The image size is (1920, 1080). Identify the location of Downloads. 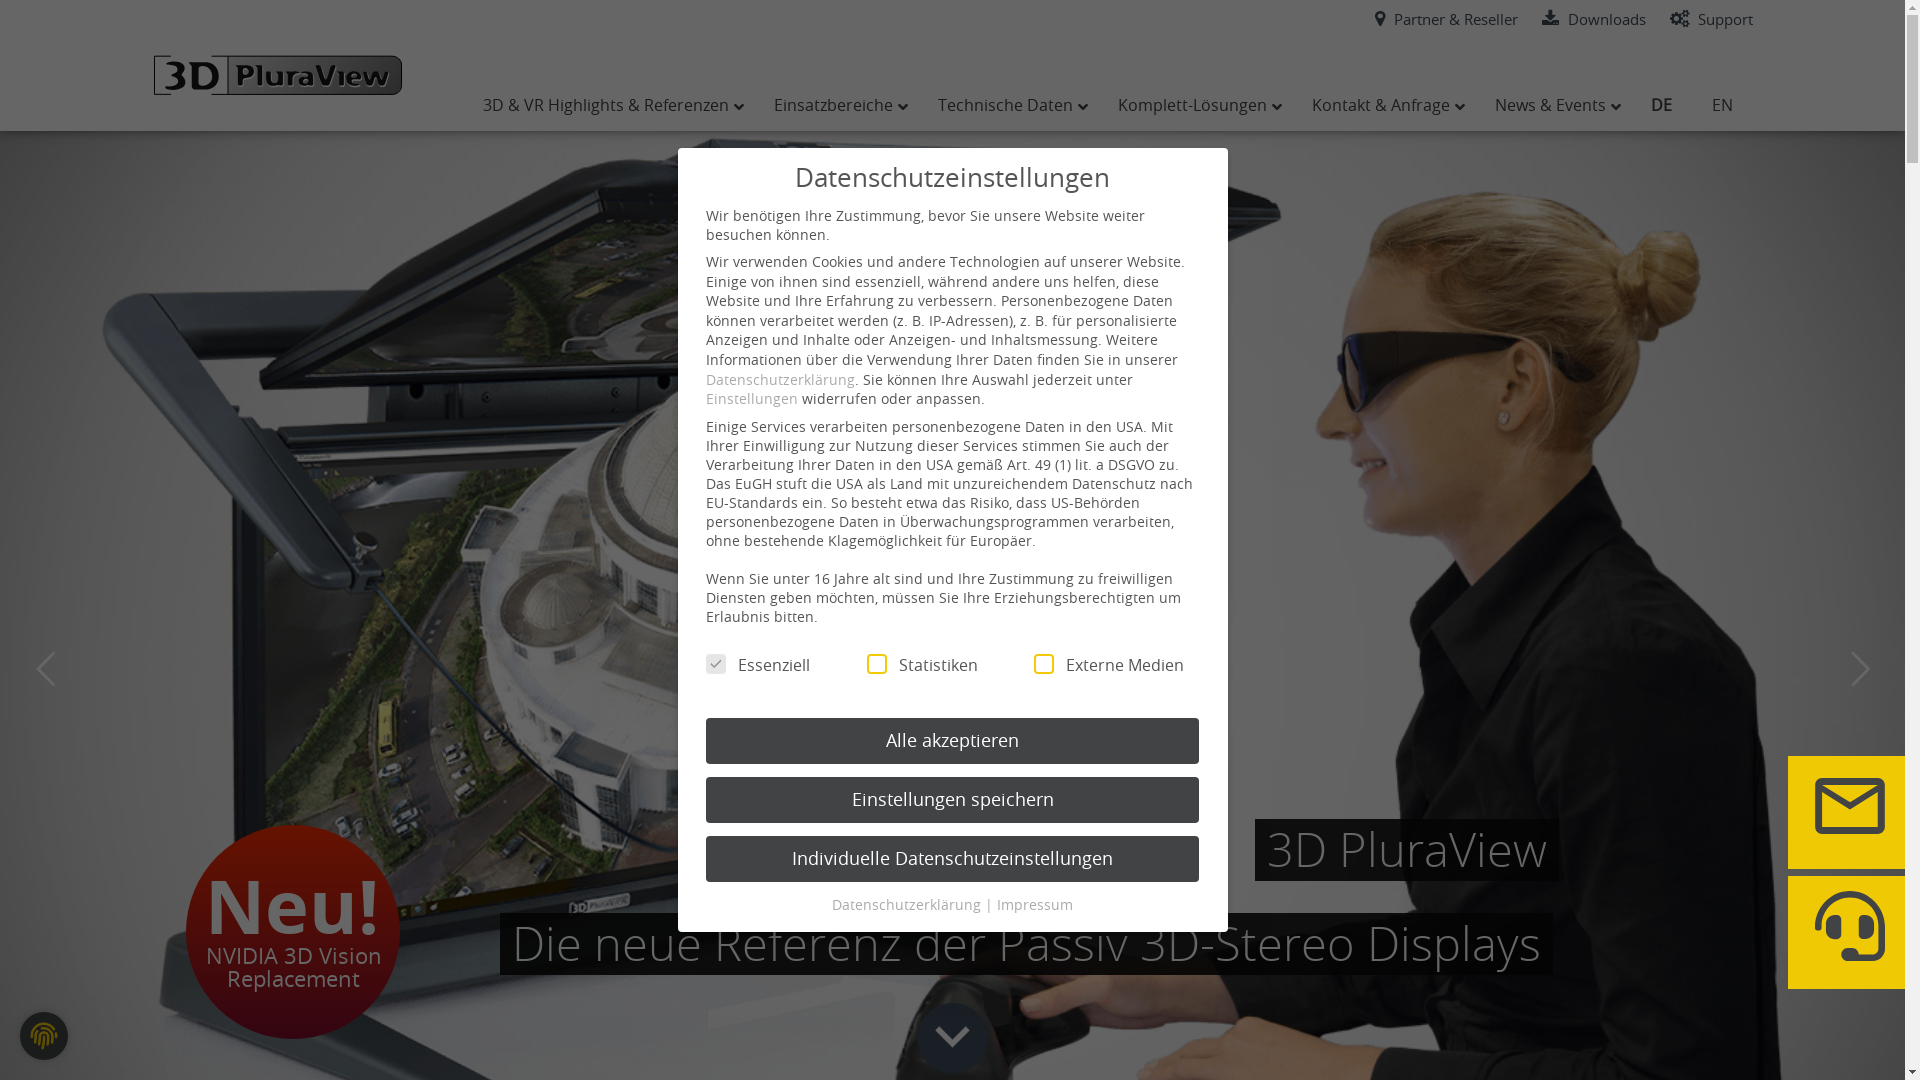
(1594, 19).